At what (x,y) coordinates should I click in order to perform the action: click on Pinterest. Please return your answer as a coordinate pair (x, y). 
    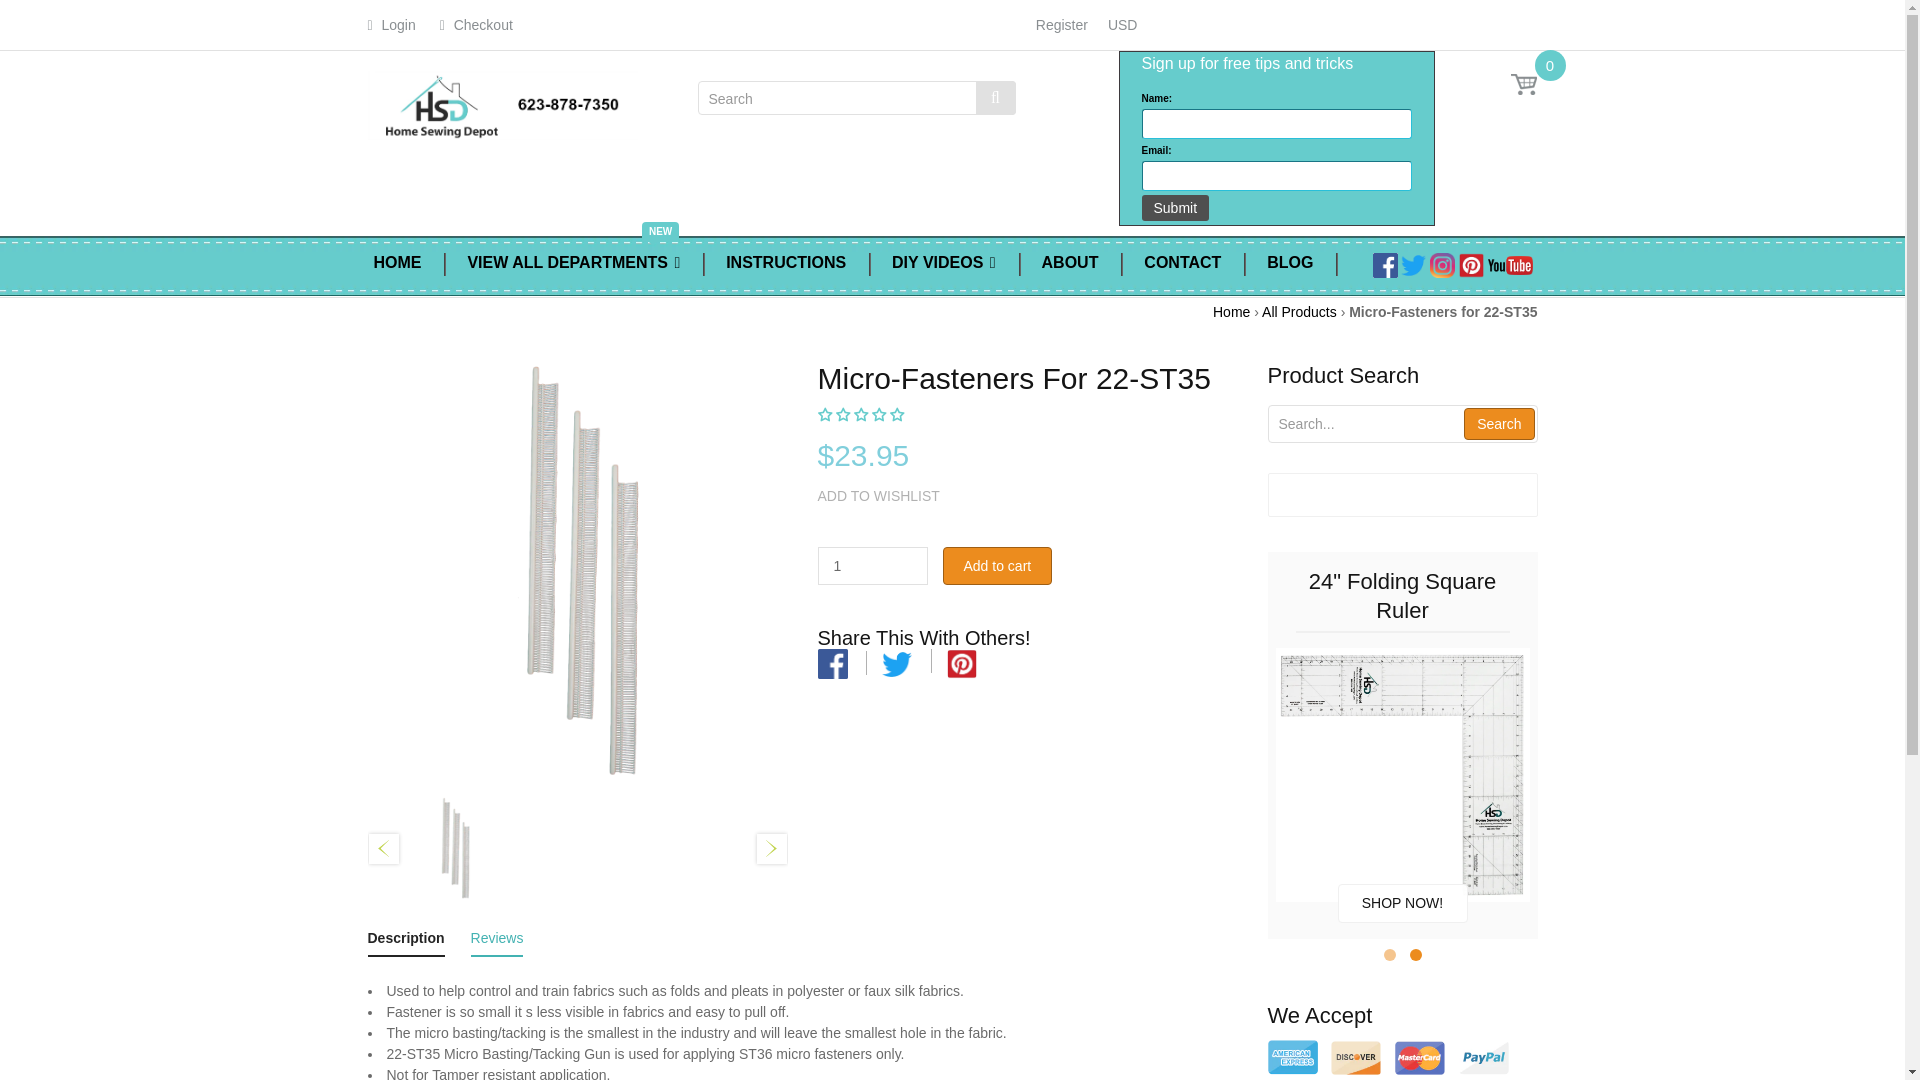
    Looking at the image, I should click on (1472, 264).